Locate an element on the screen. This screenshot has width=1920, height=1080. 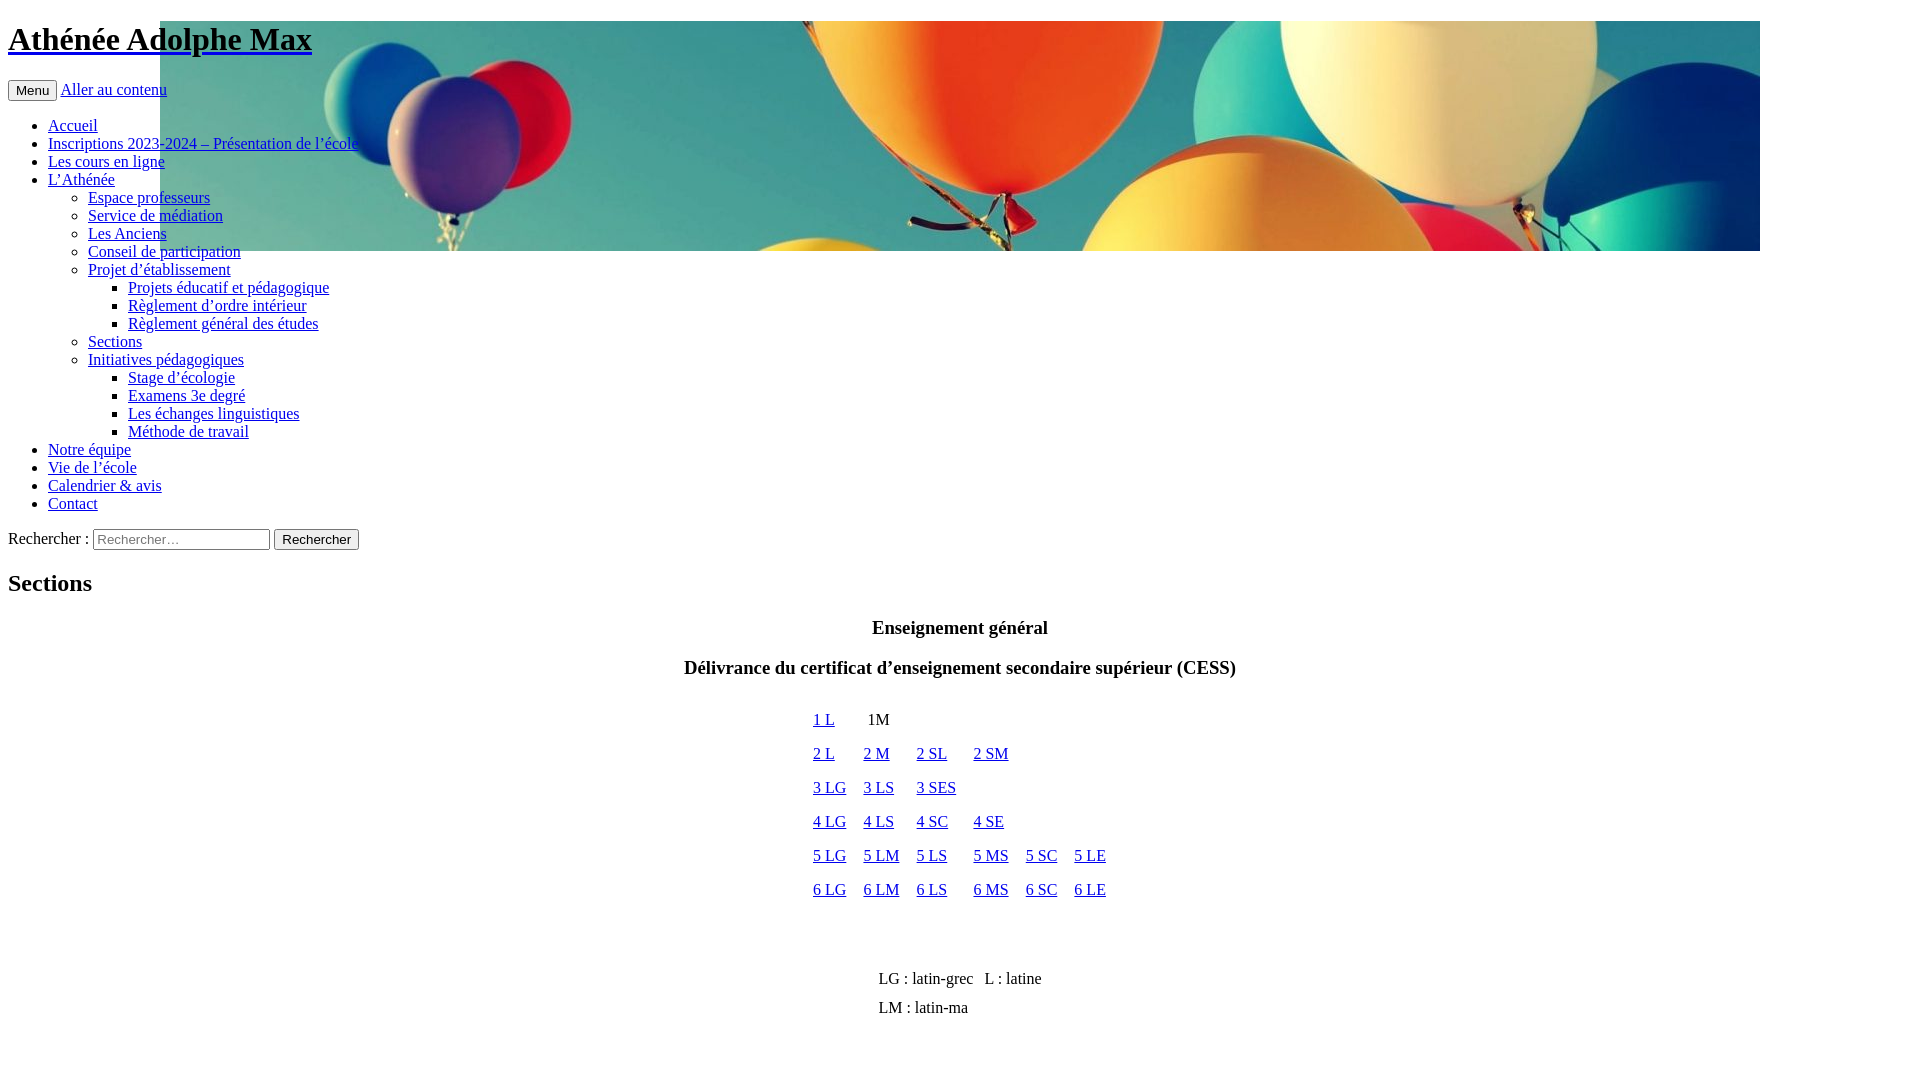
6 LG is located at coordinates (830, 890).